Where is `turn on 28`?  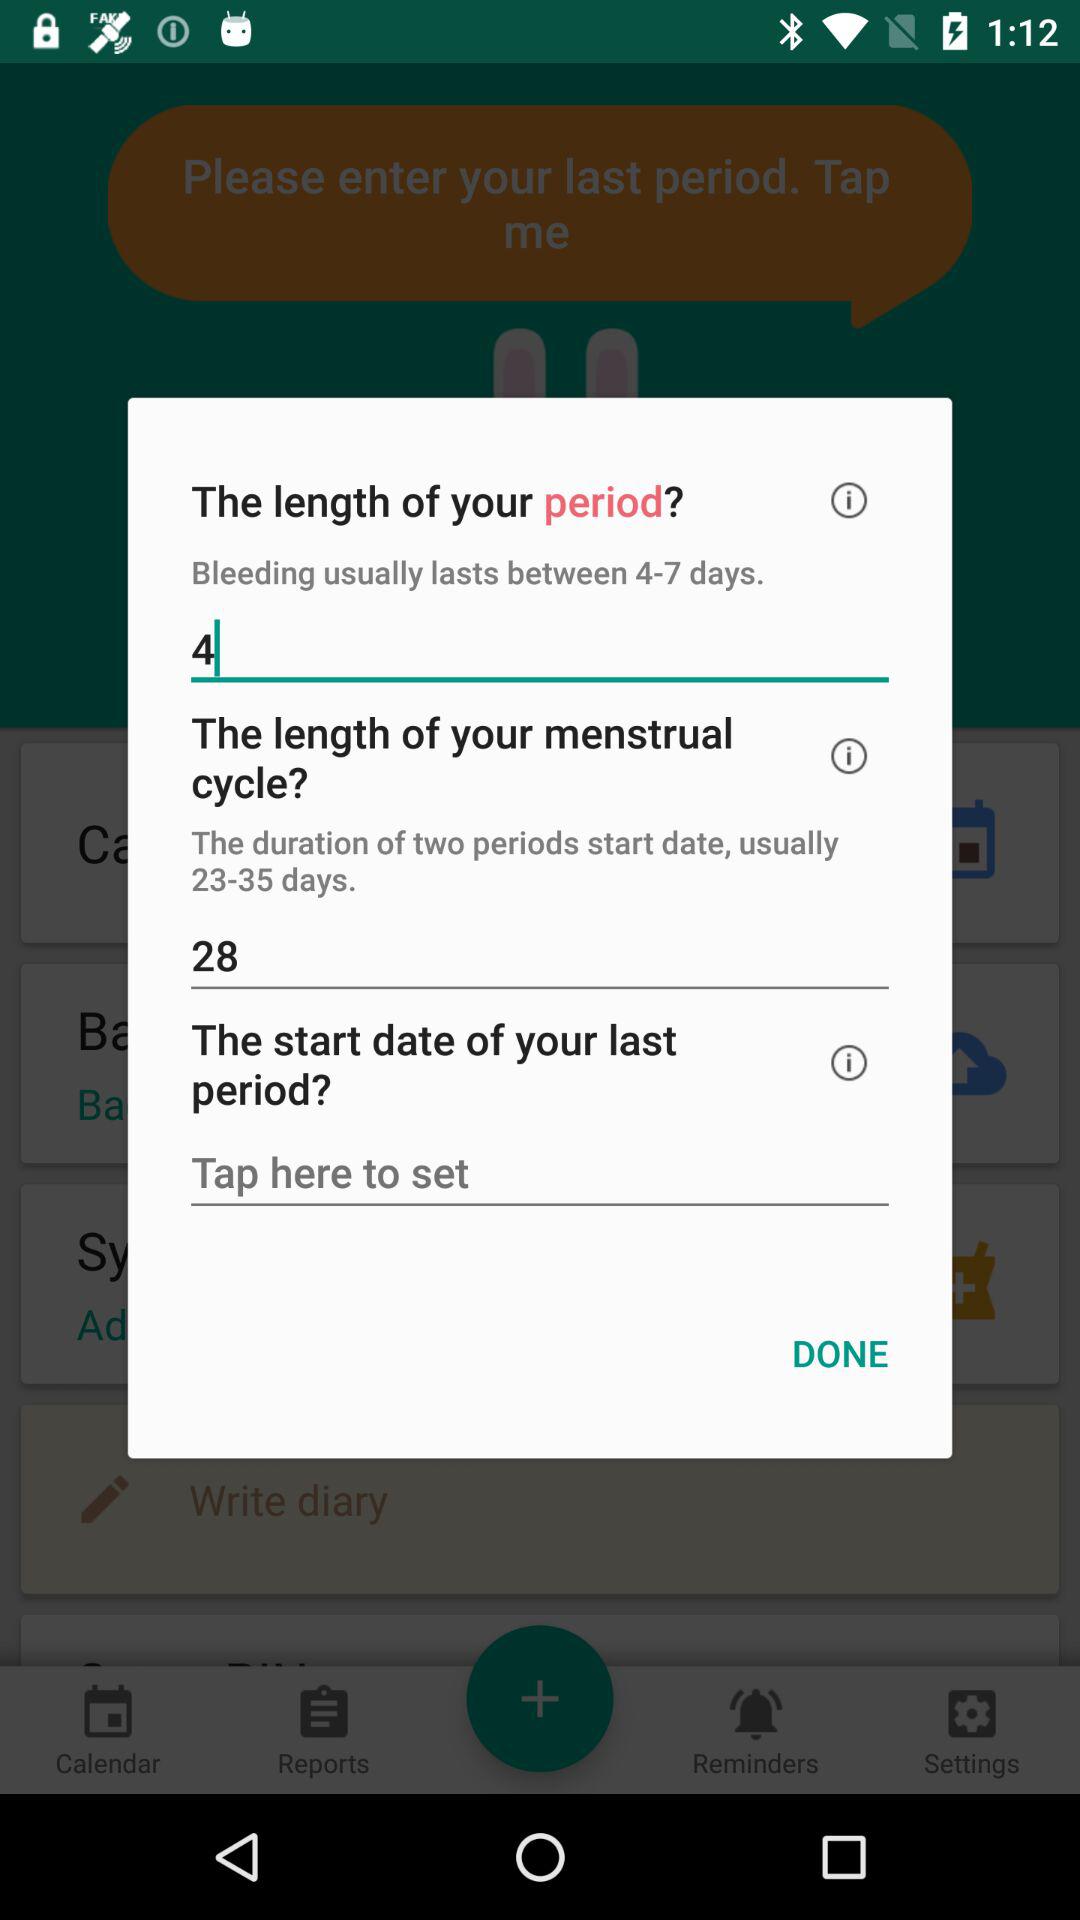
turn on 28 is located at coordinates (540, 958).